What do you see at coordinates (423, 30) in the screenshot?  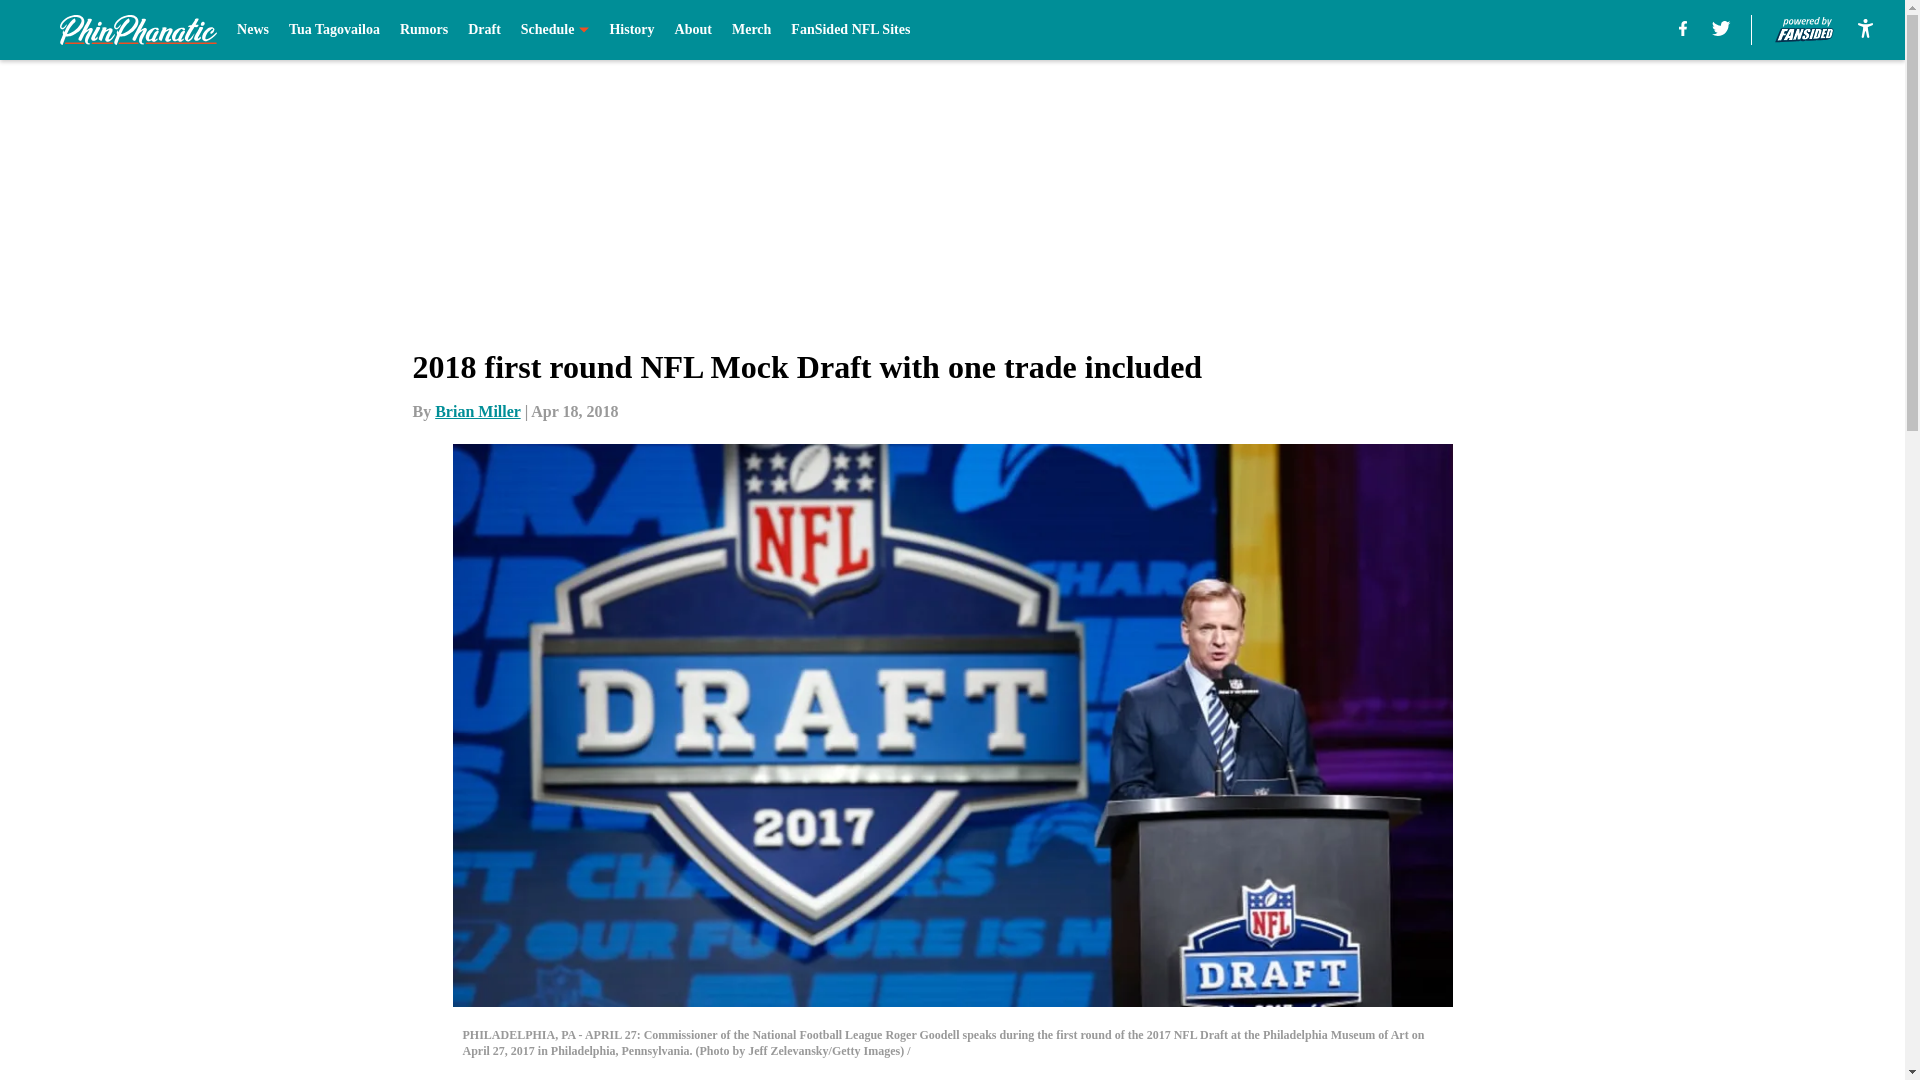 I see `Rumors` at bounding box center [423, 30].